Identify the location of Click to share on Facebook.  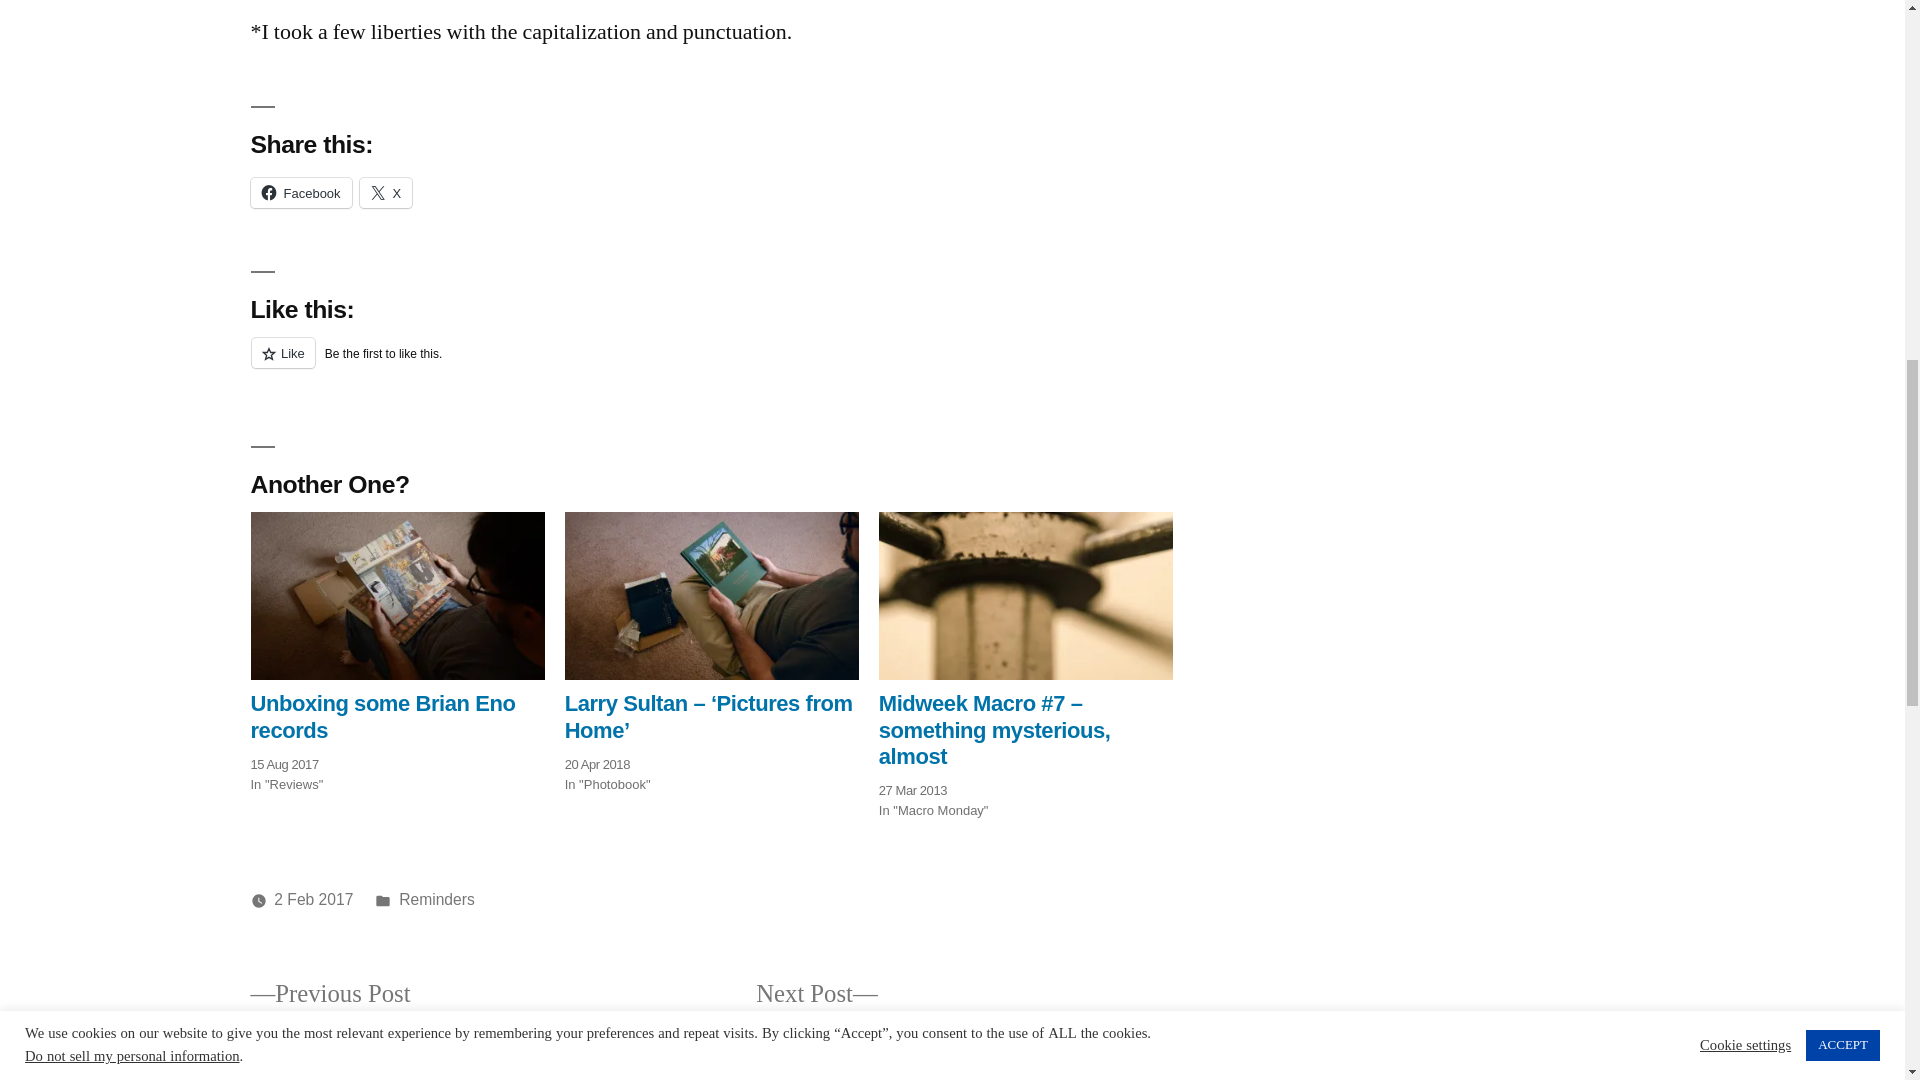
(300, 193).